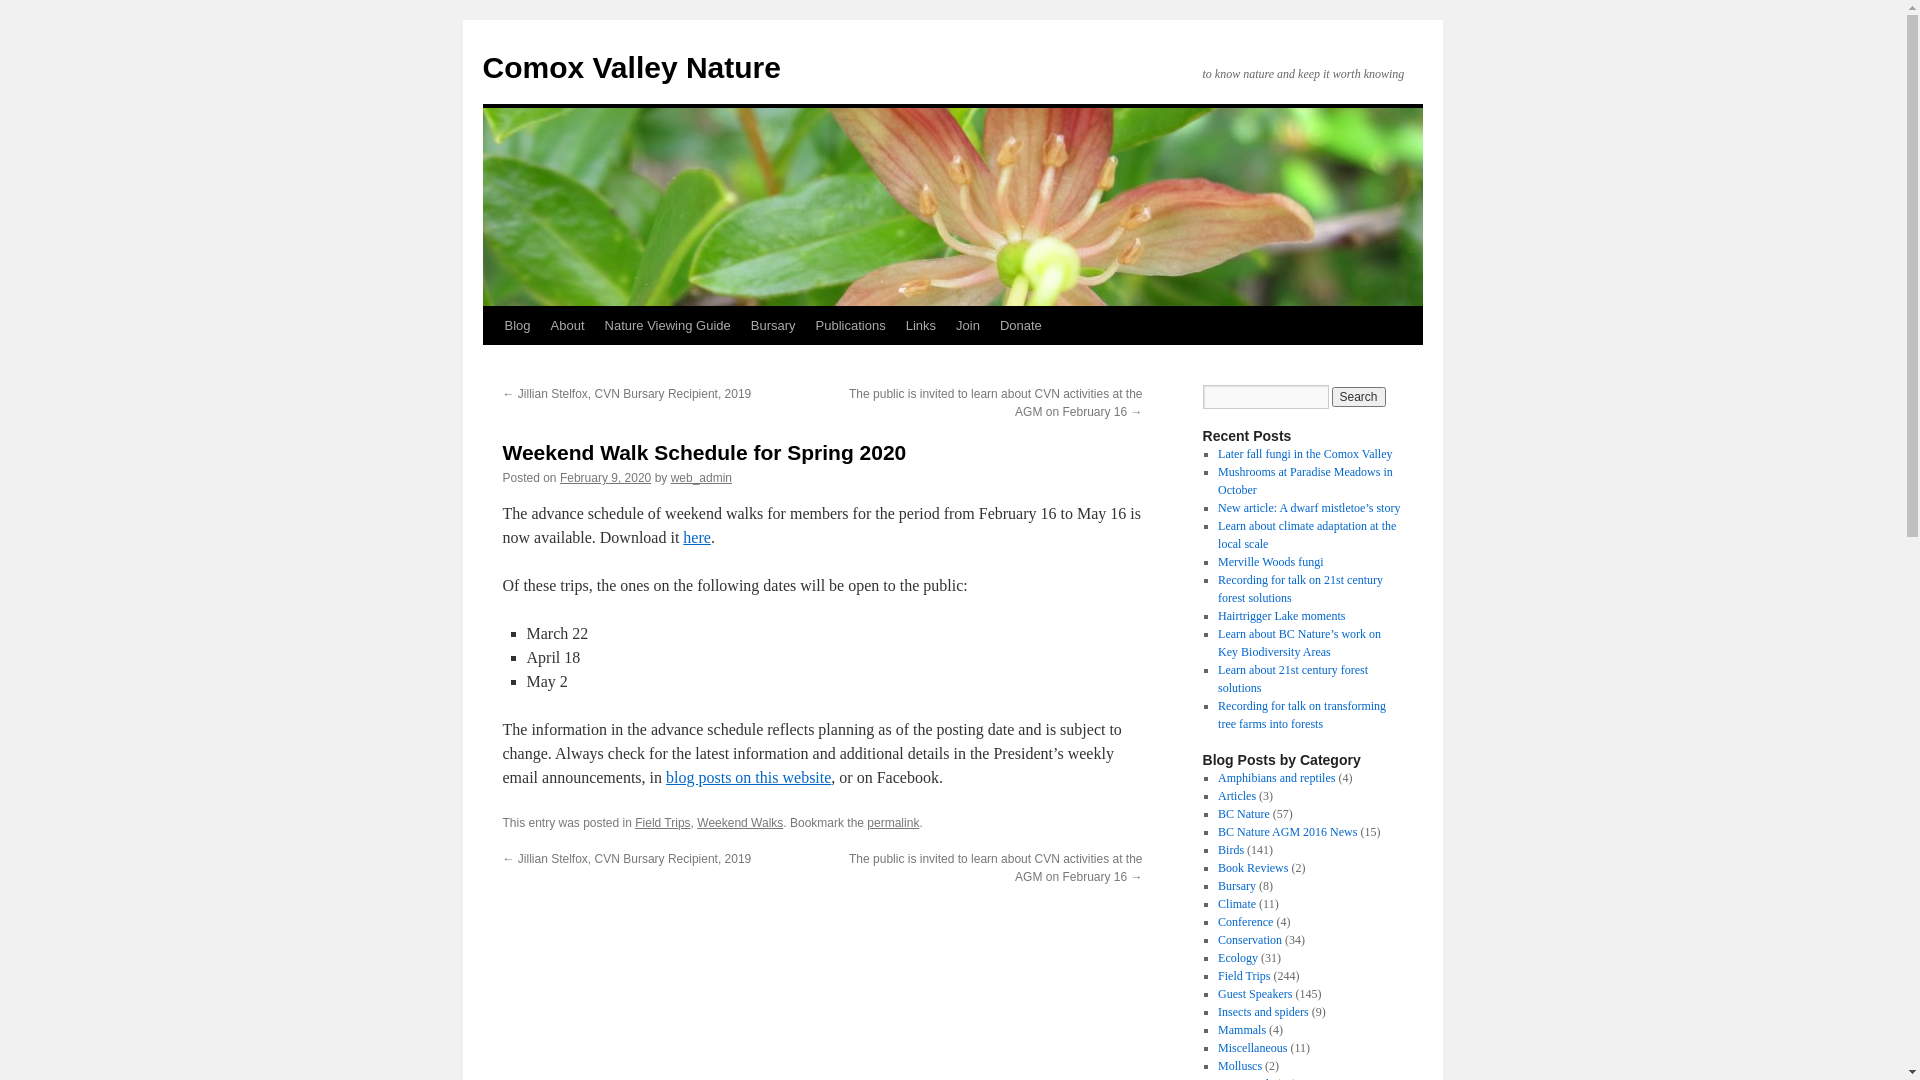 Image resolution: width=1920 pixels, height=1080 pixels. I want to click on Bursary, so click(774, 326).